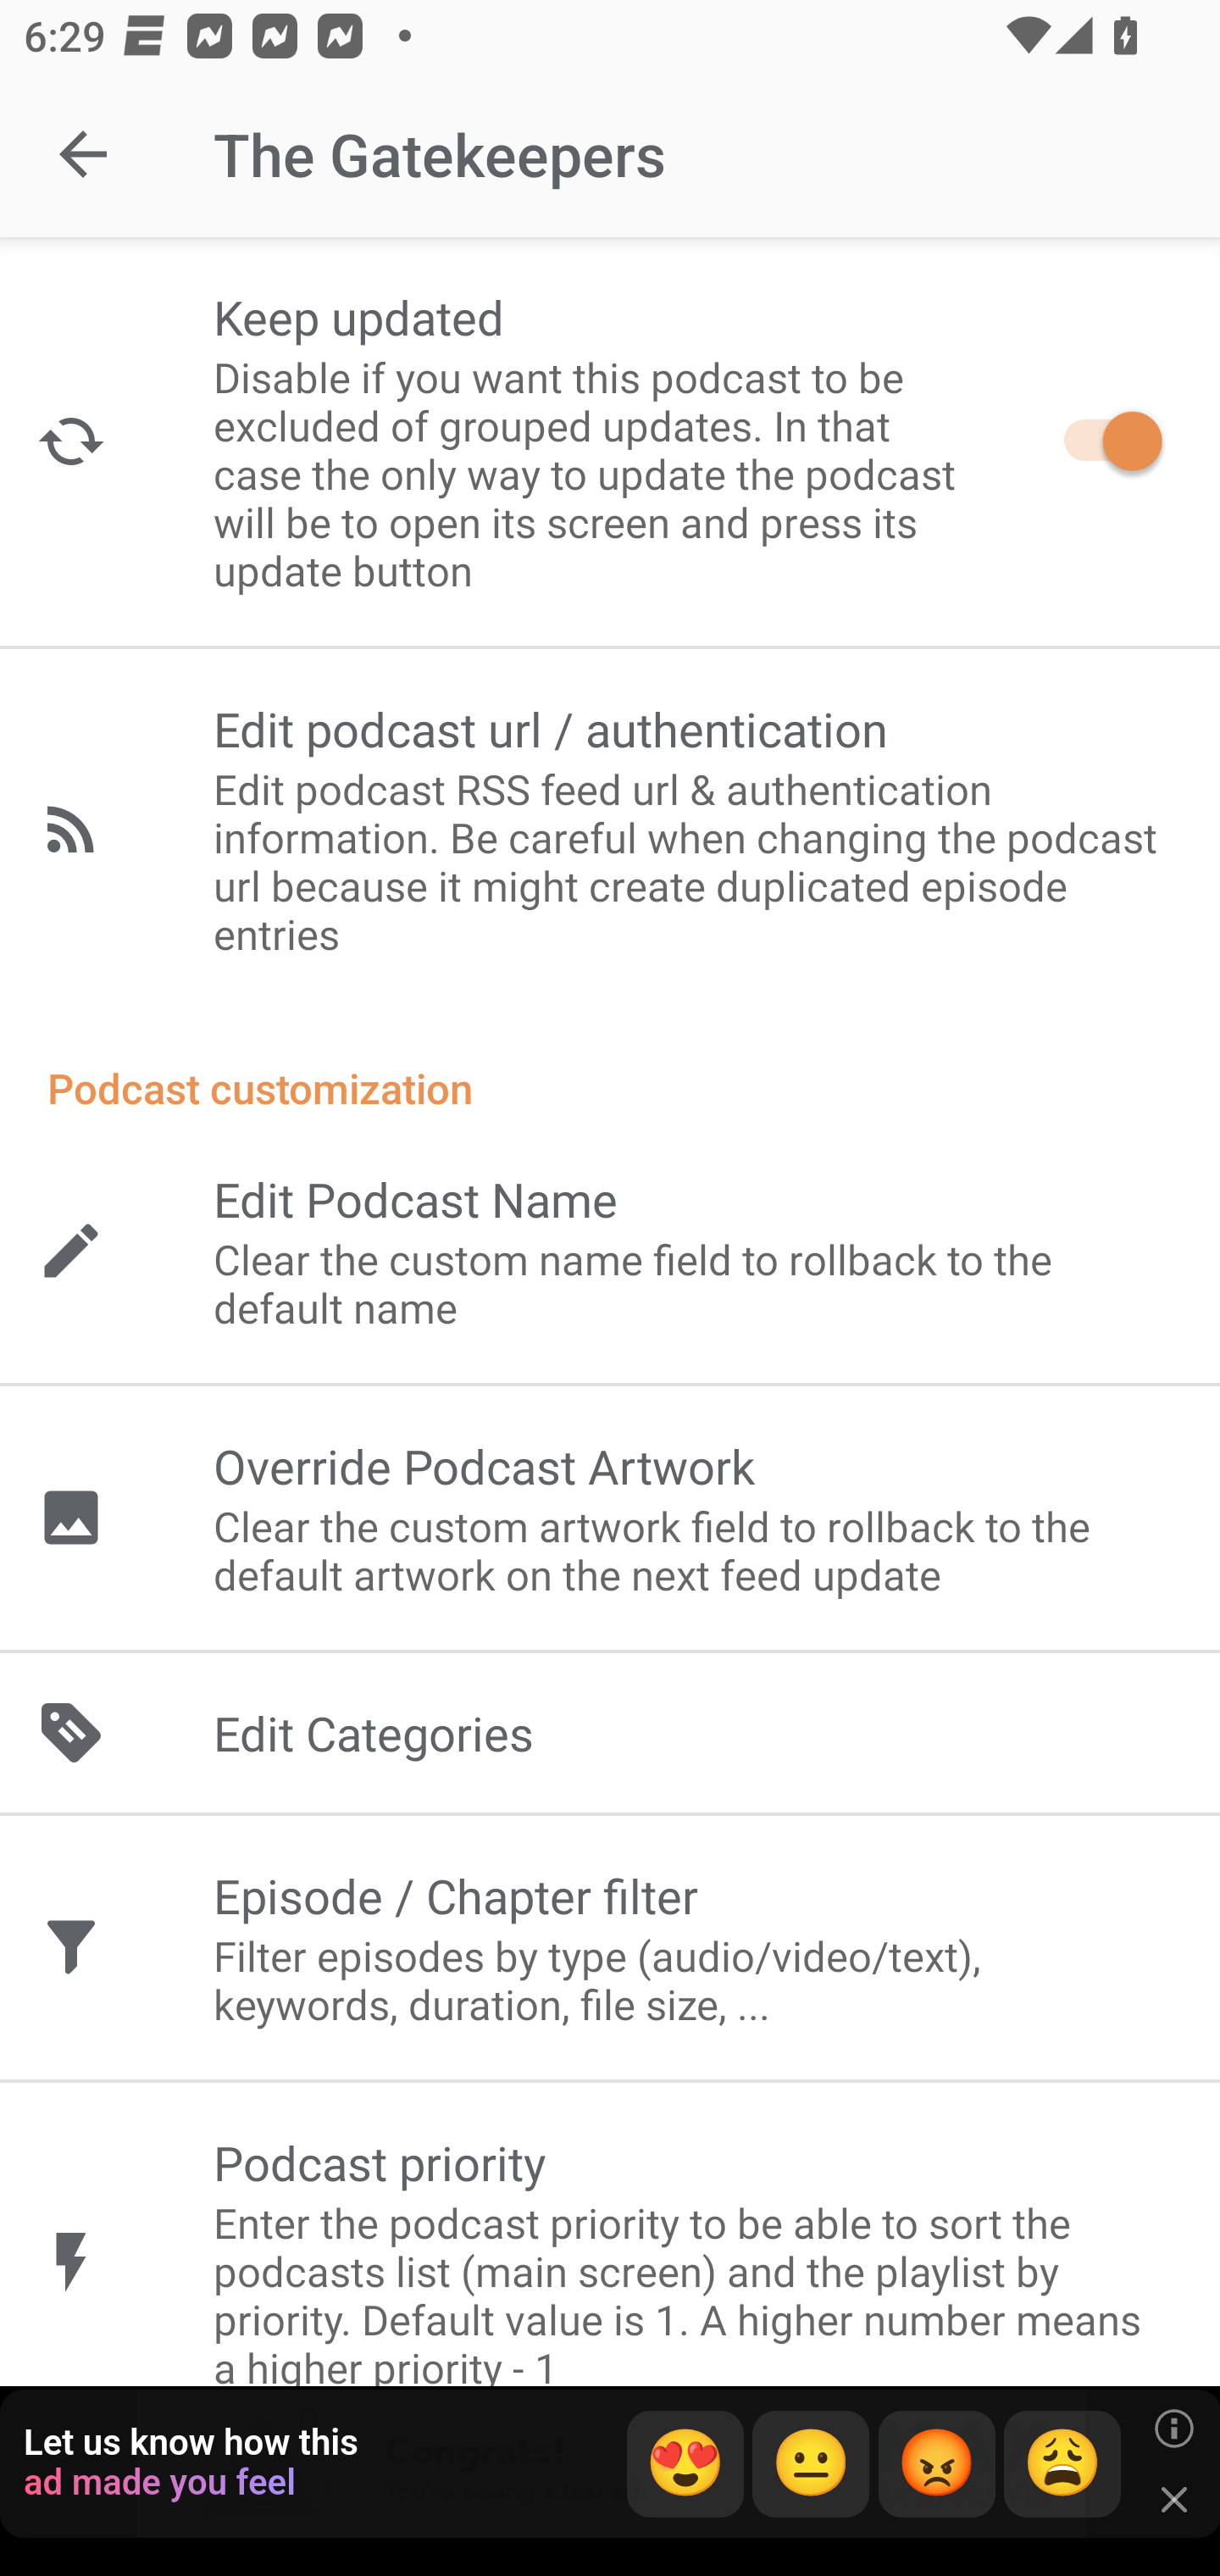 This screenshot has height=2576, width=1220. Describe the element at coordinates (1062, 2464) in the screenshot. I see `😩` at that location.